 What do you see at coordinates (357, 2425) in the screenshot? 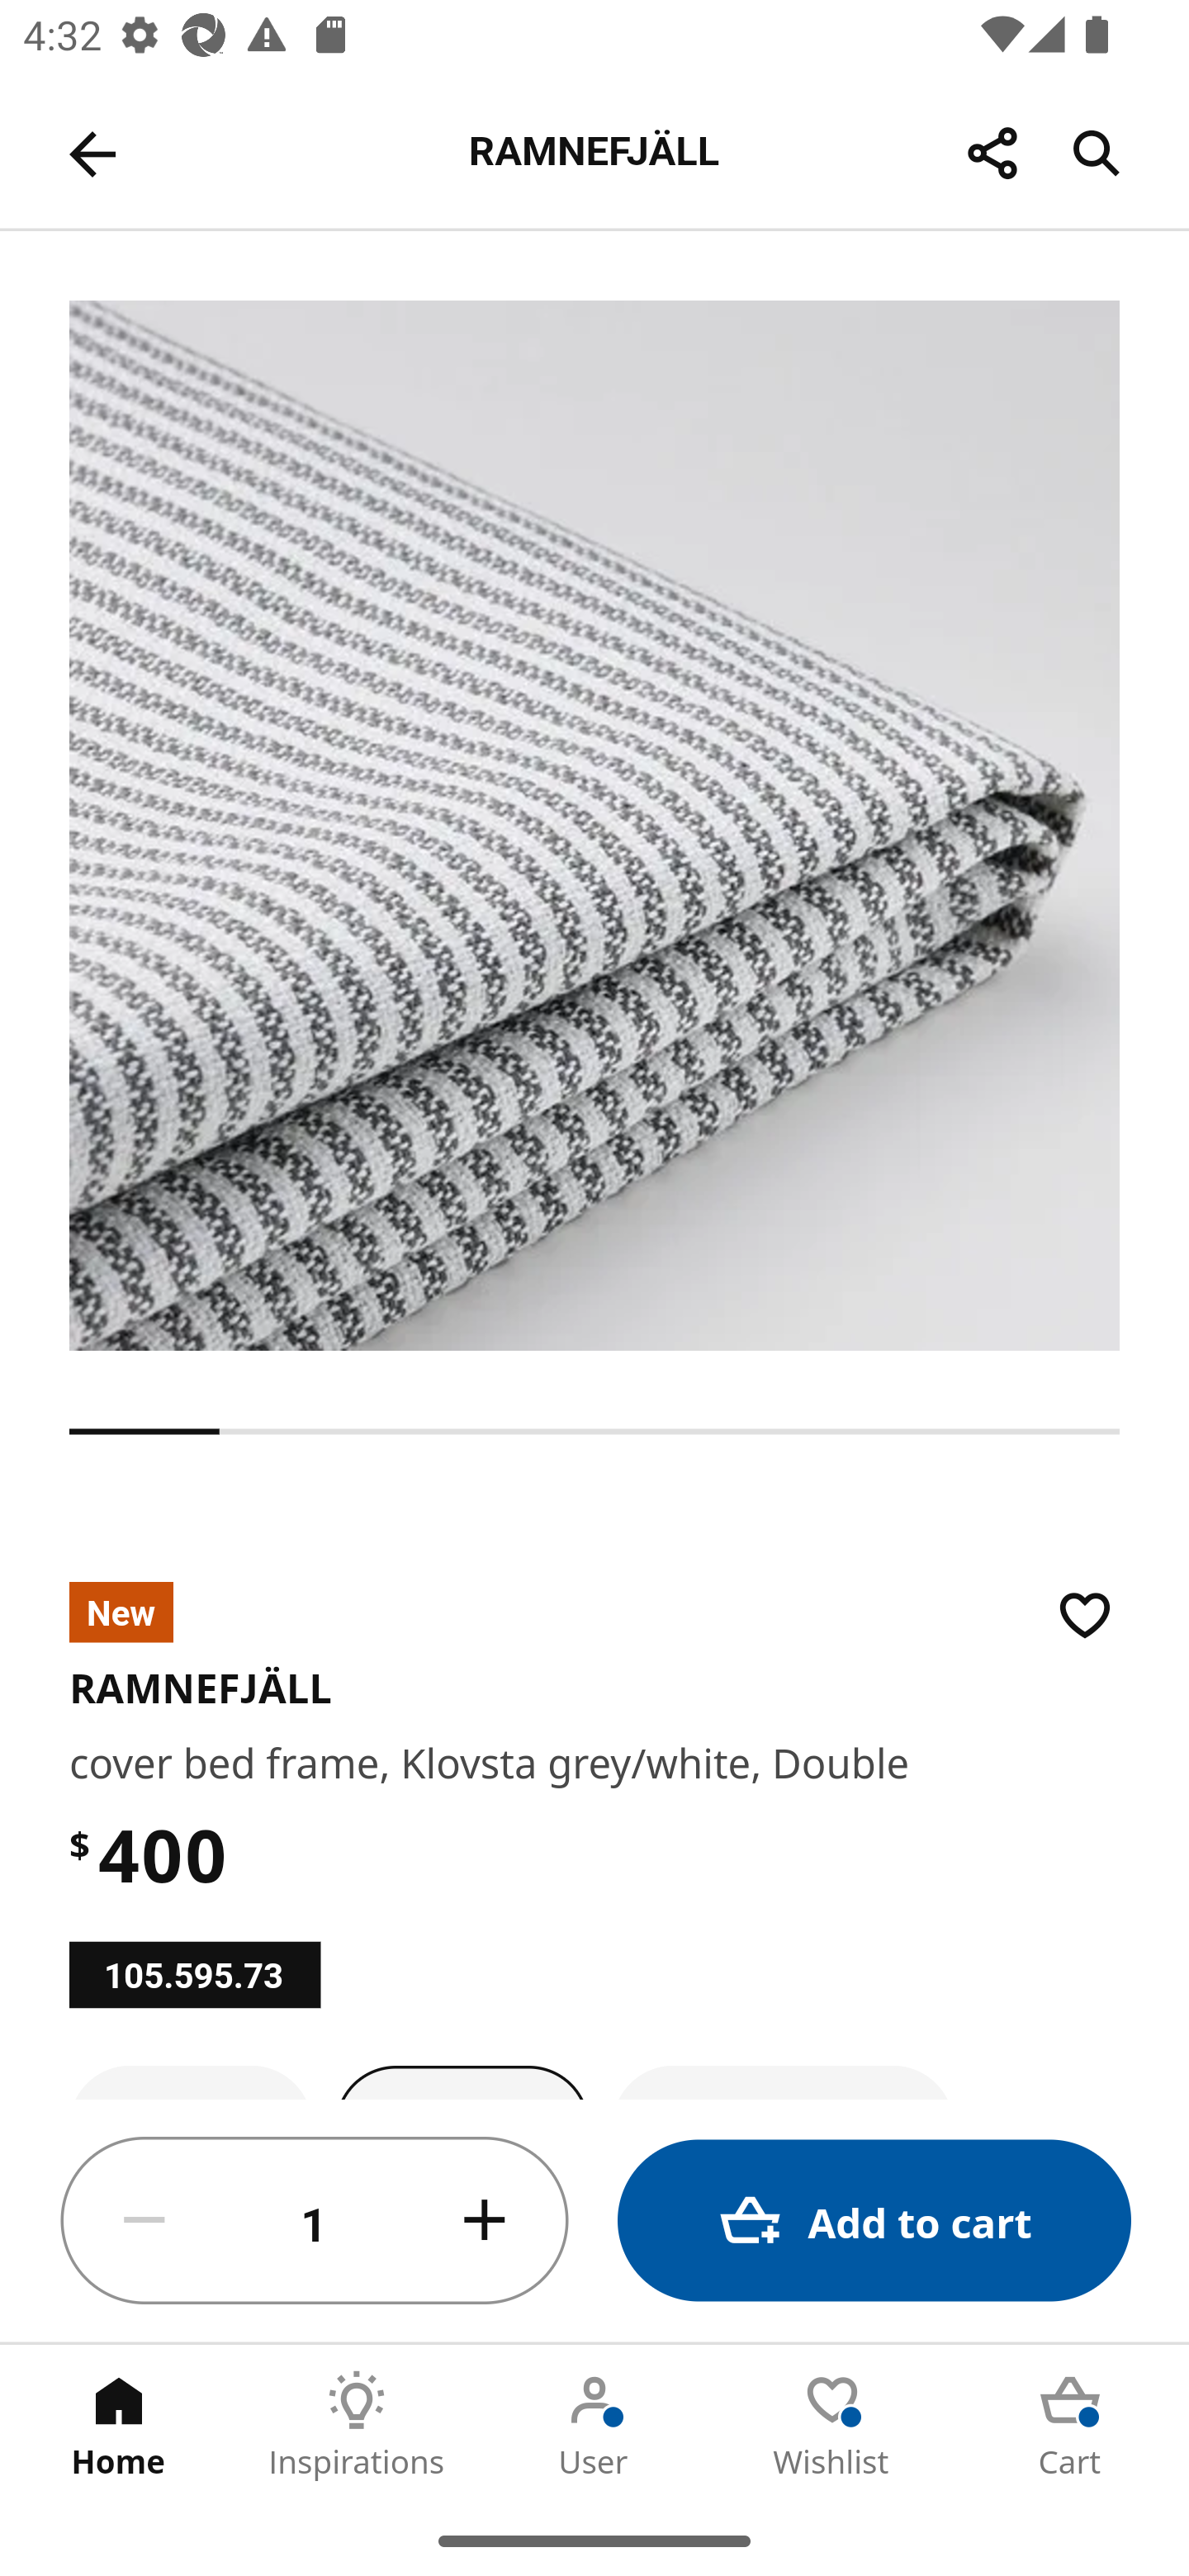
I see `Inspirations
Tab 2 of 5` at bounding box center [357, 2425].